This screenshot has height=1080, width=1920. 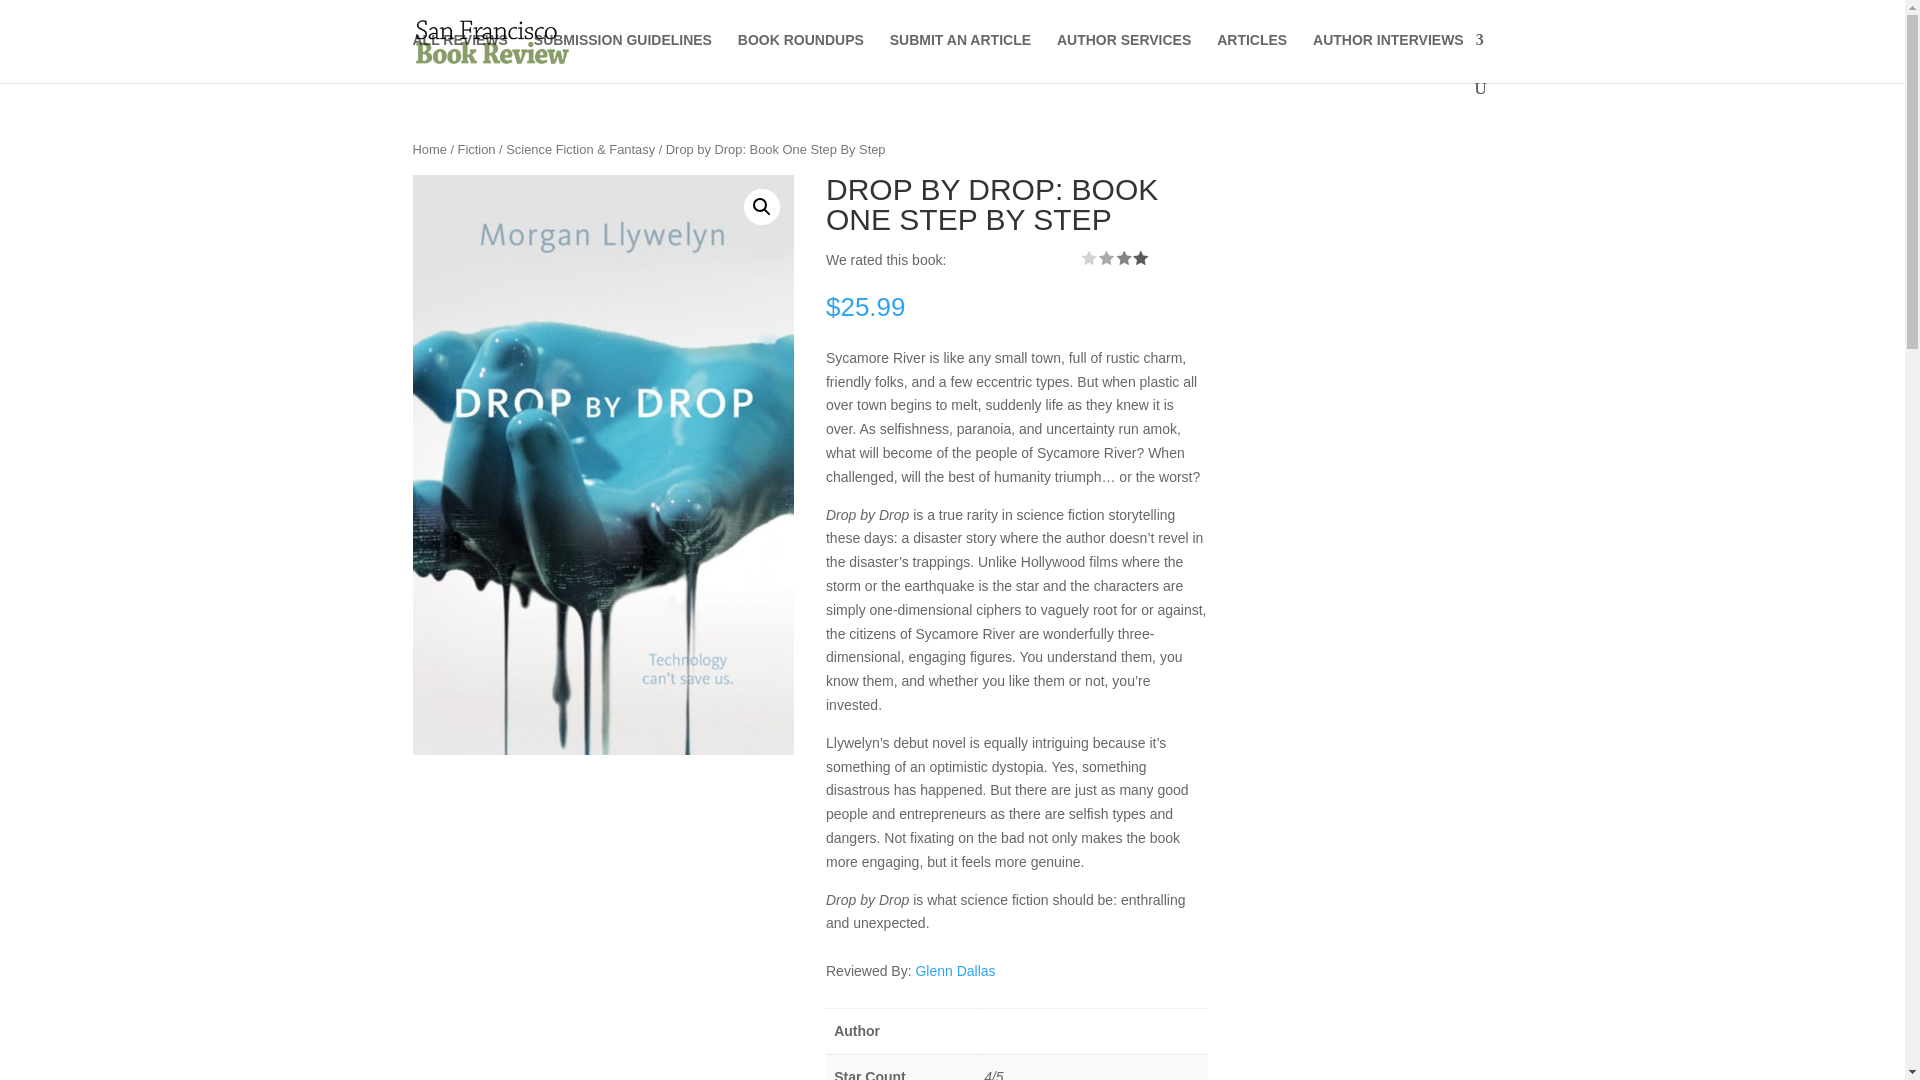 What do you see at coordinates (1252, 56) in the screenshot?
I see `ARTICLES` at bounding box center [1252, 56].